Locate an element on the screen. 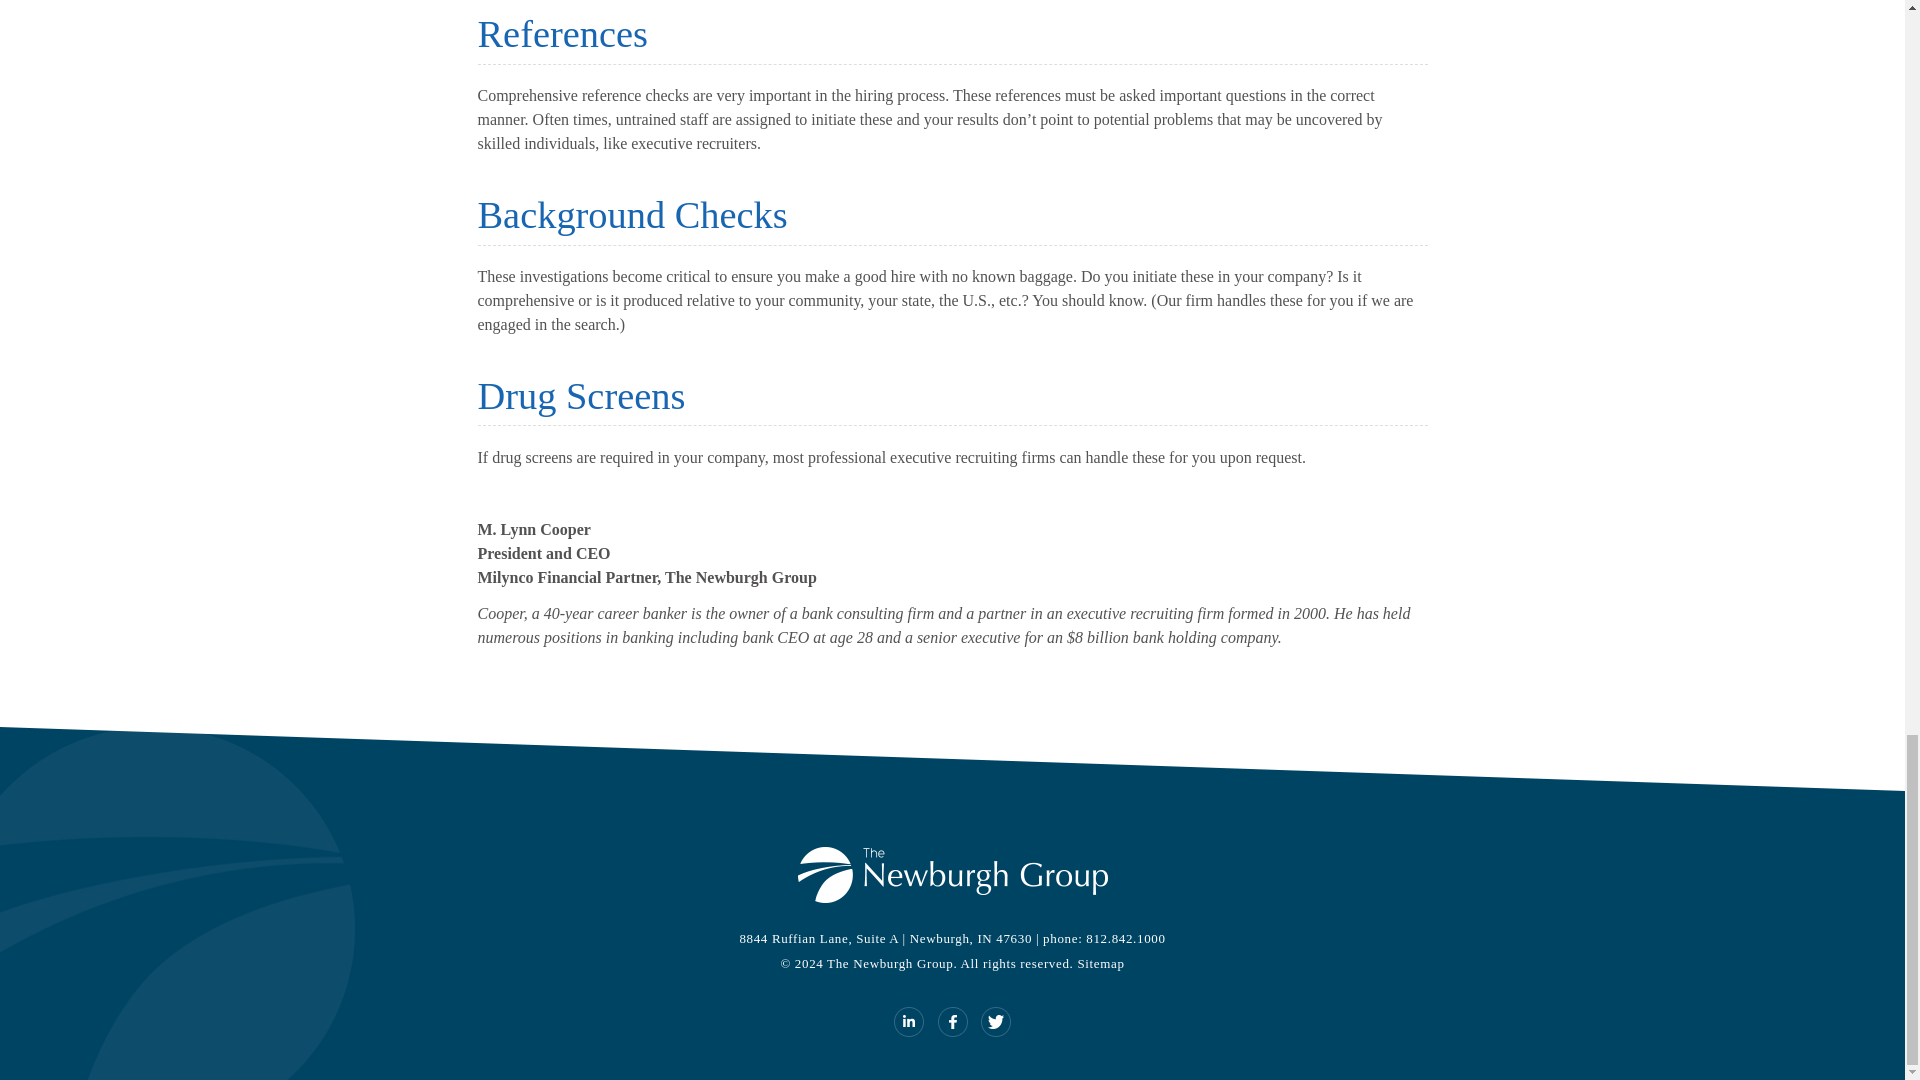  812.842.1000 is located at coordinates (1126, 938).